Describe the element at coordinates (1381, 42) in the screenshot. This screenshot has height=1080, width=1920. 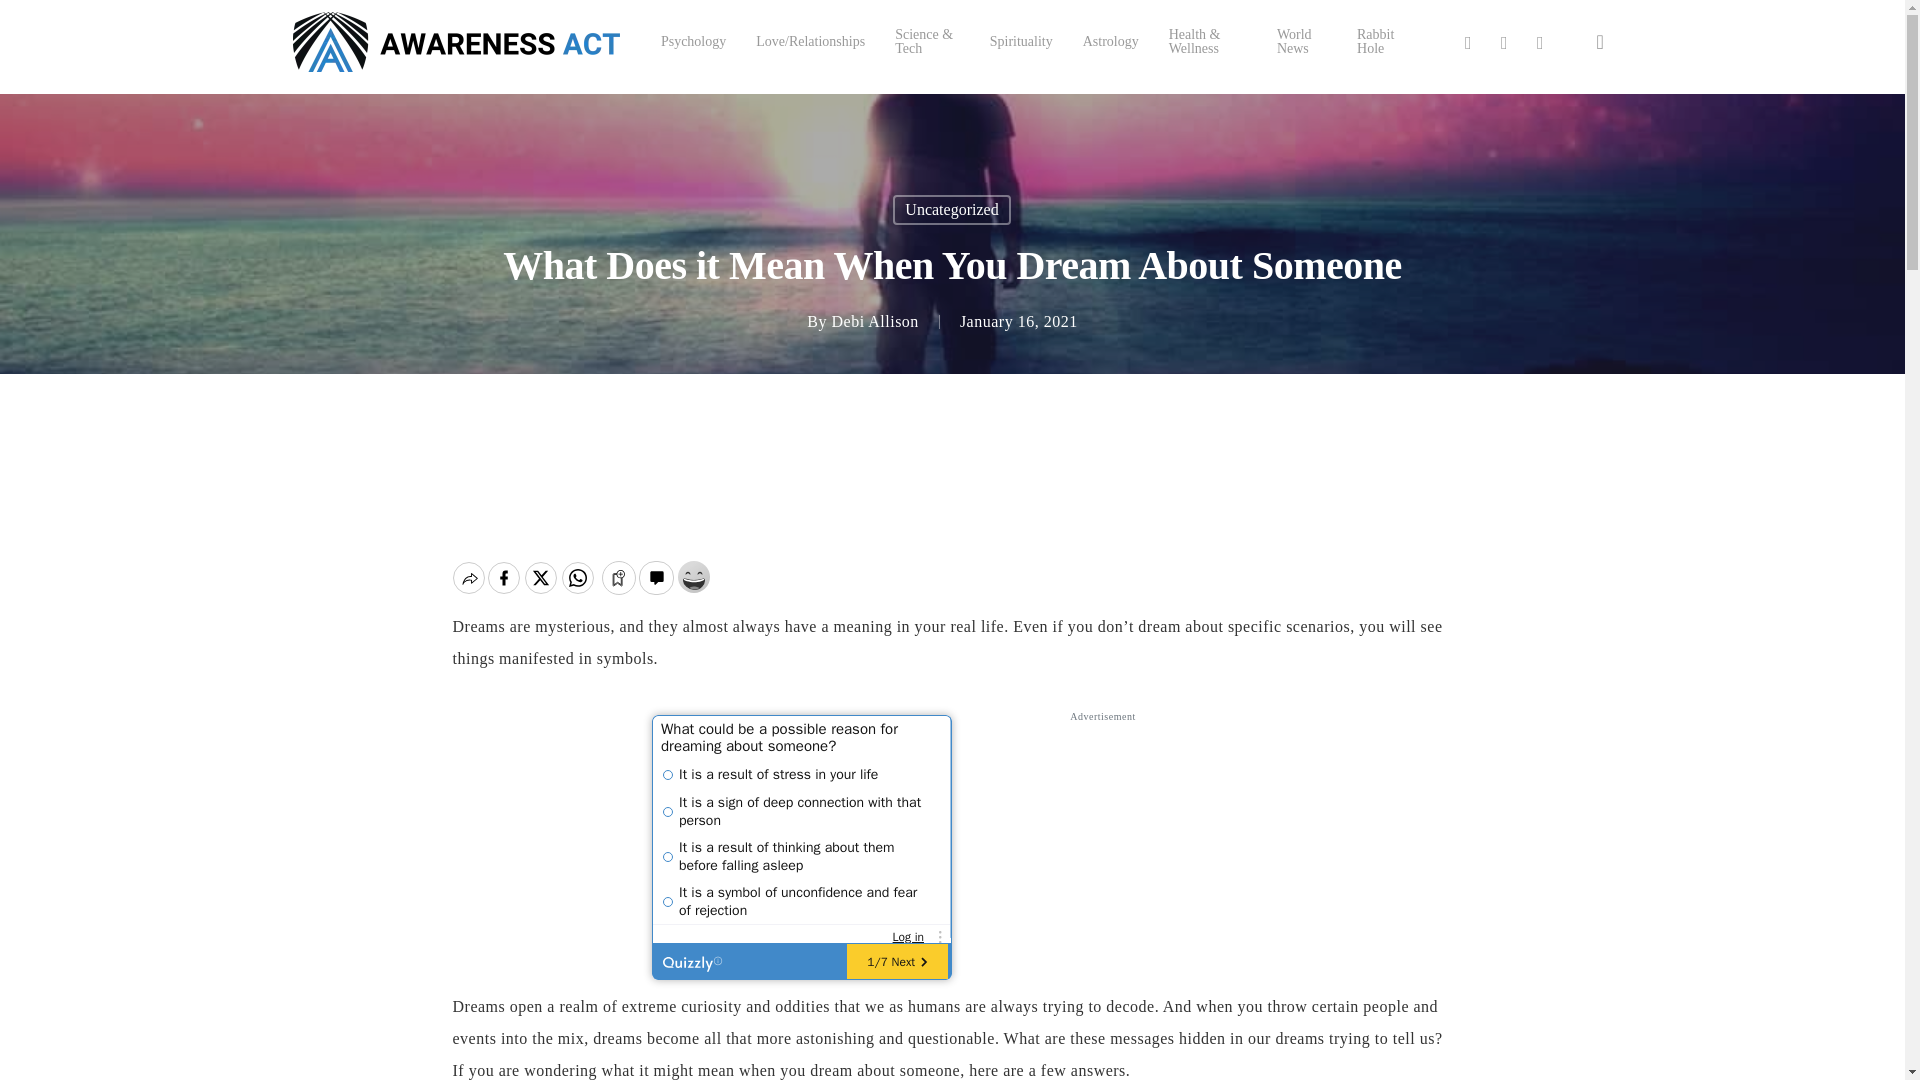
I see `Rabbit Hole` at that location.